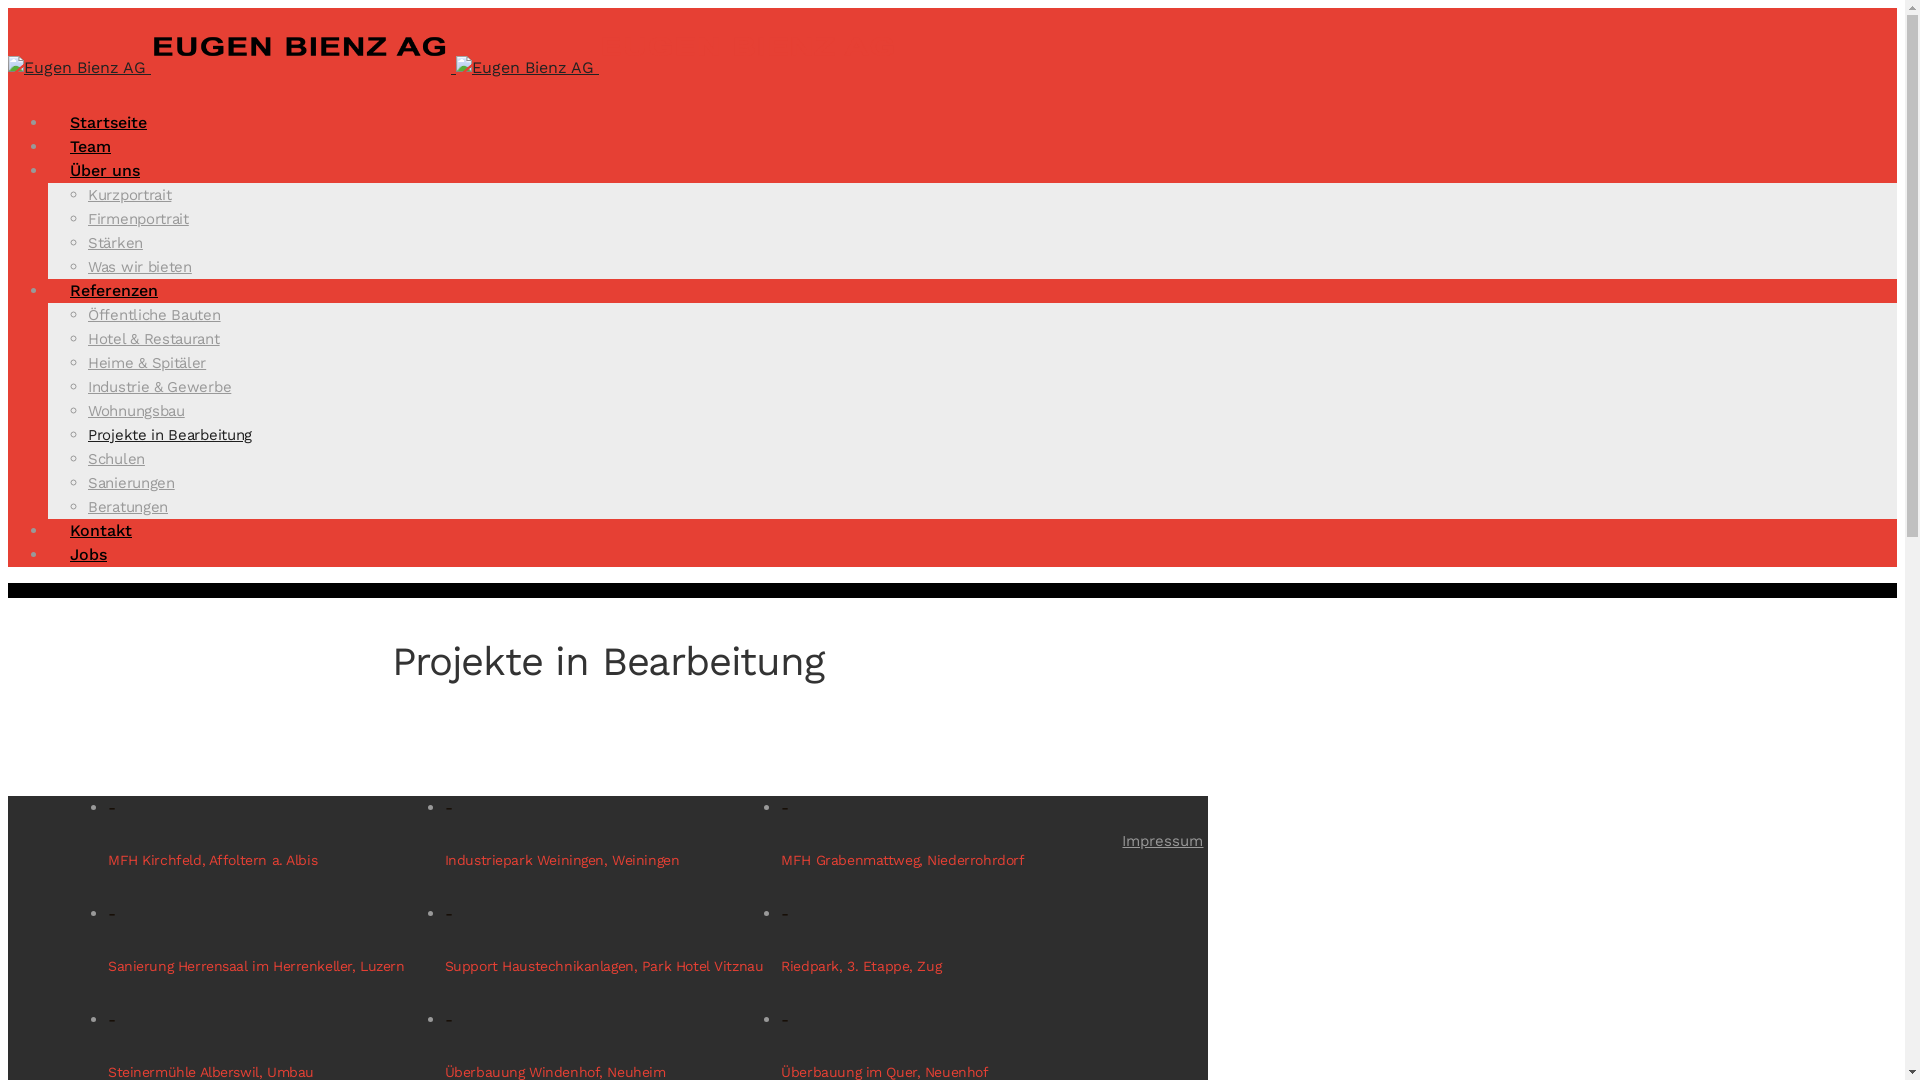 The image size is (1920, 1080). Describe the element at coordinates (154, 339) in the screenshot. I see `Hotel & Restaurant` at that location.